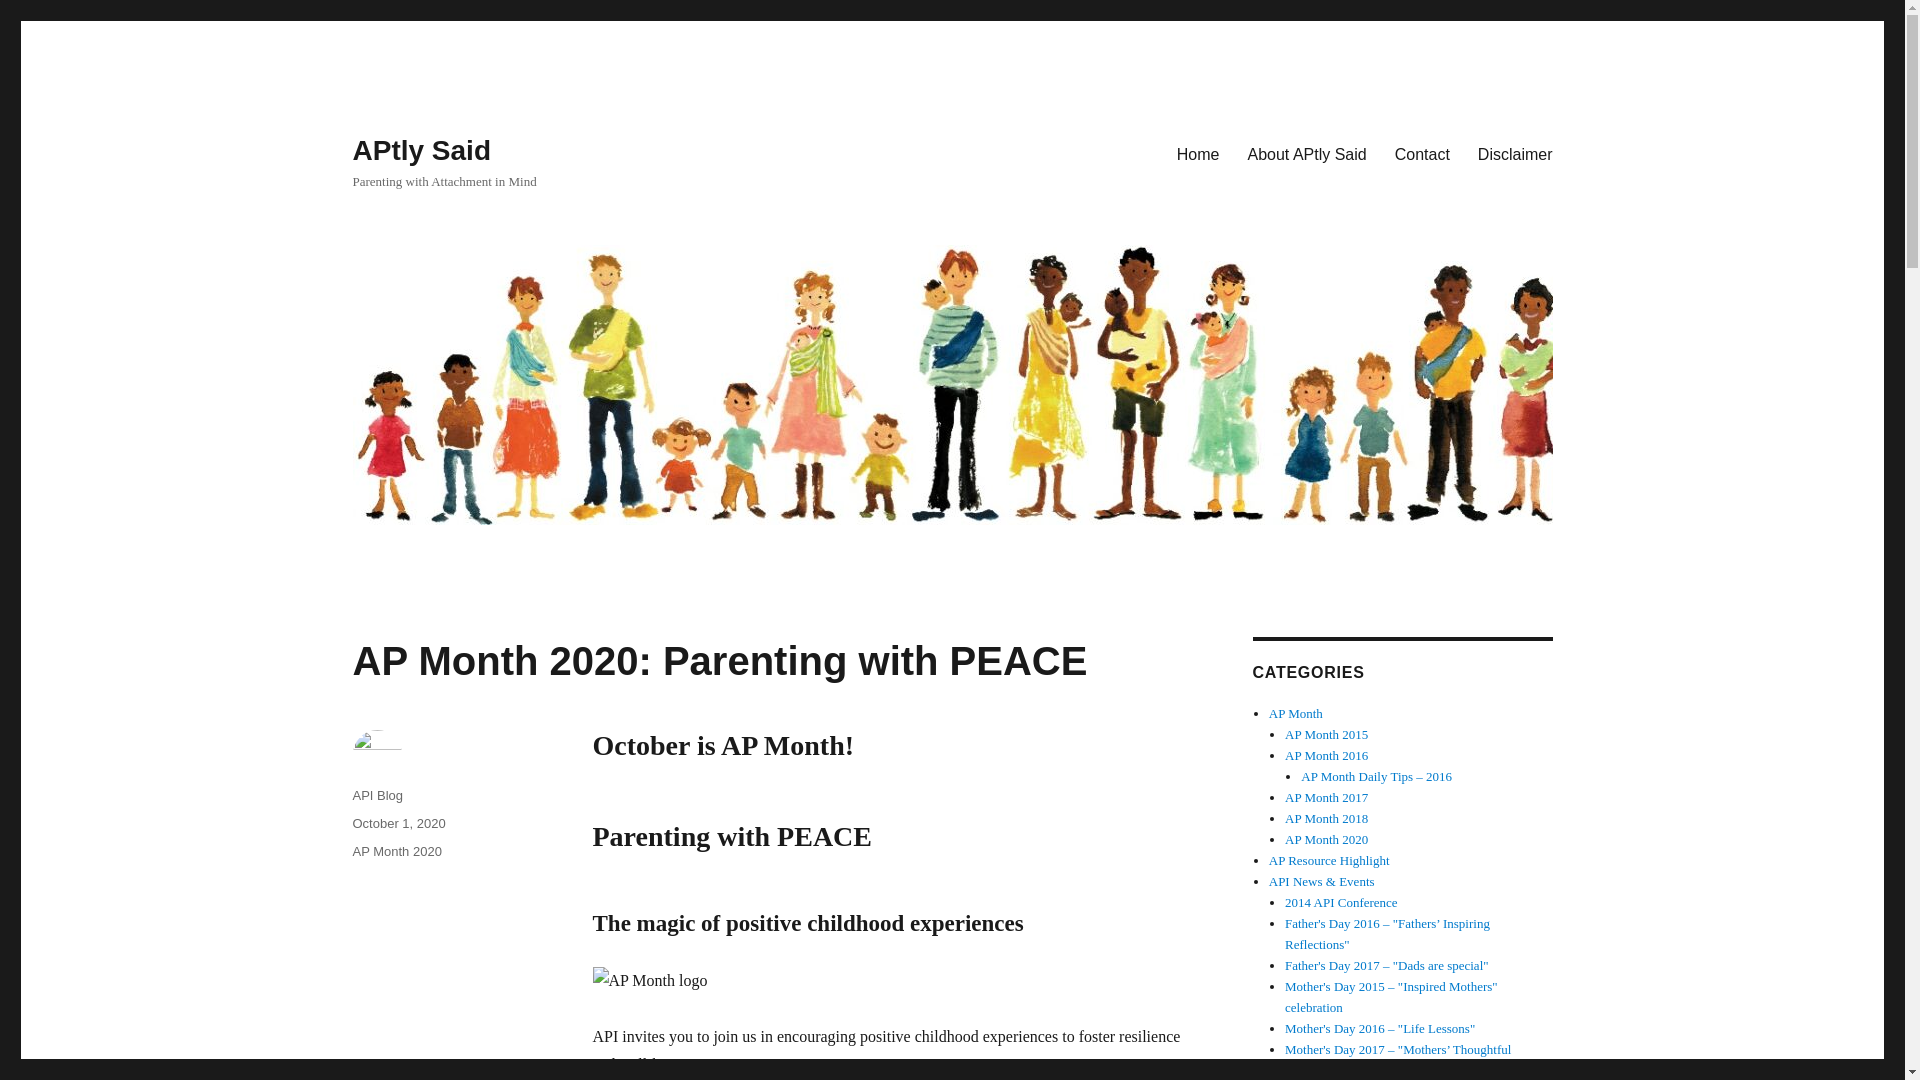 The image size is (1920, 1080). What do you see at coordinates (1326, 796) in the screenshot?
I see `AP Month 2017` at bounding box center [1326, 796].